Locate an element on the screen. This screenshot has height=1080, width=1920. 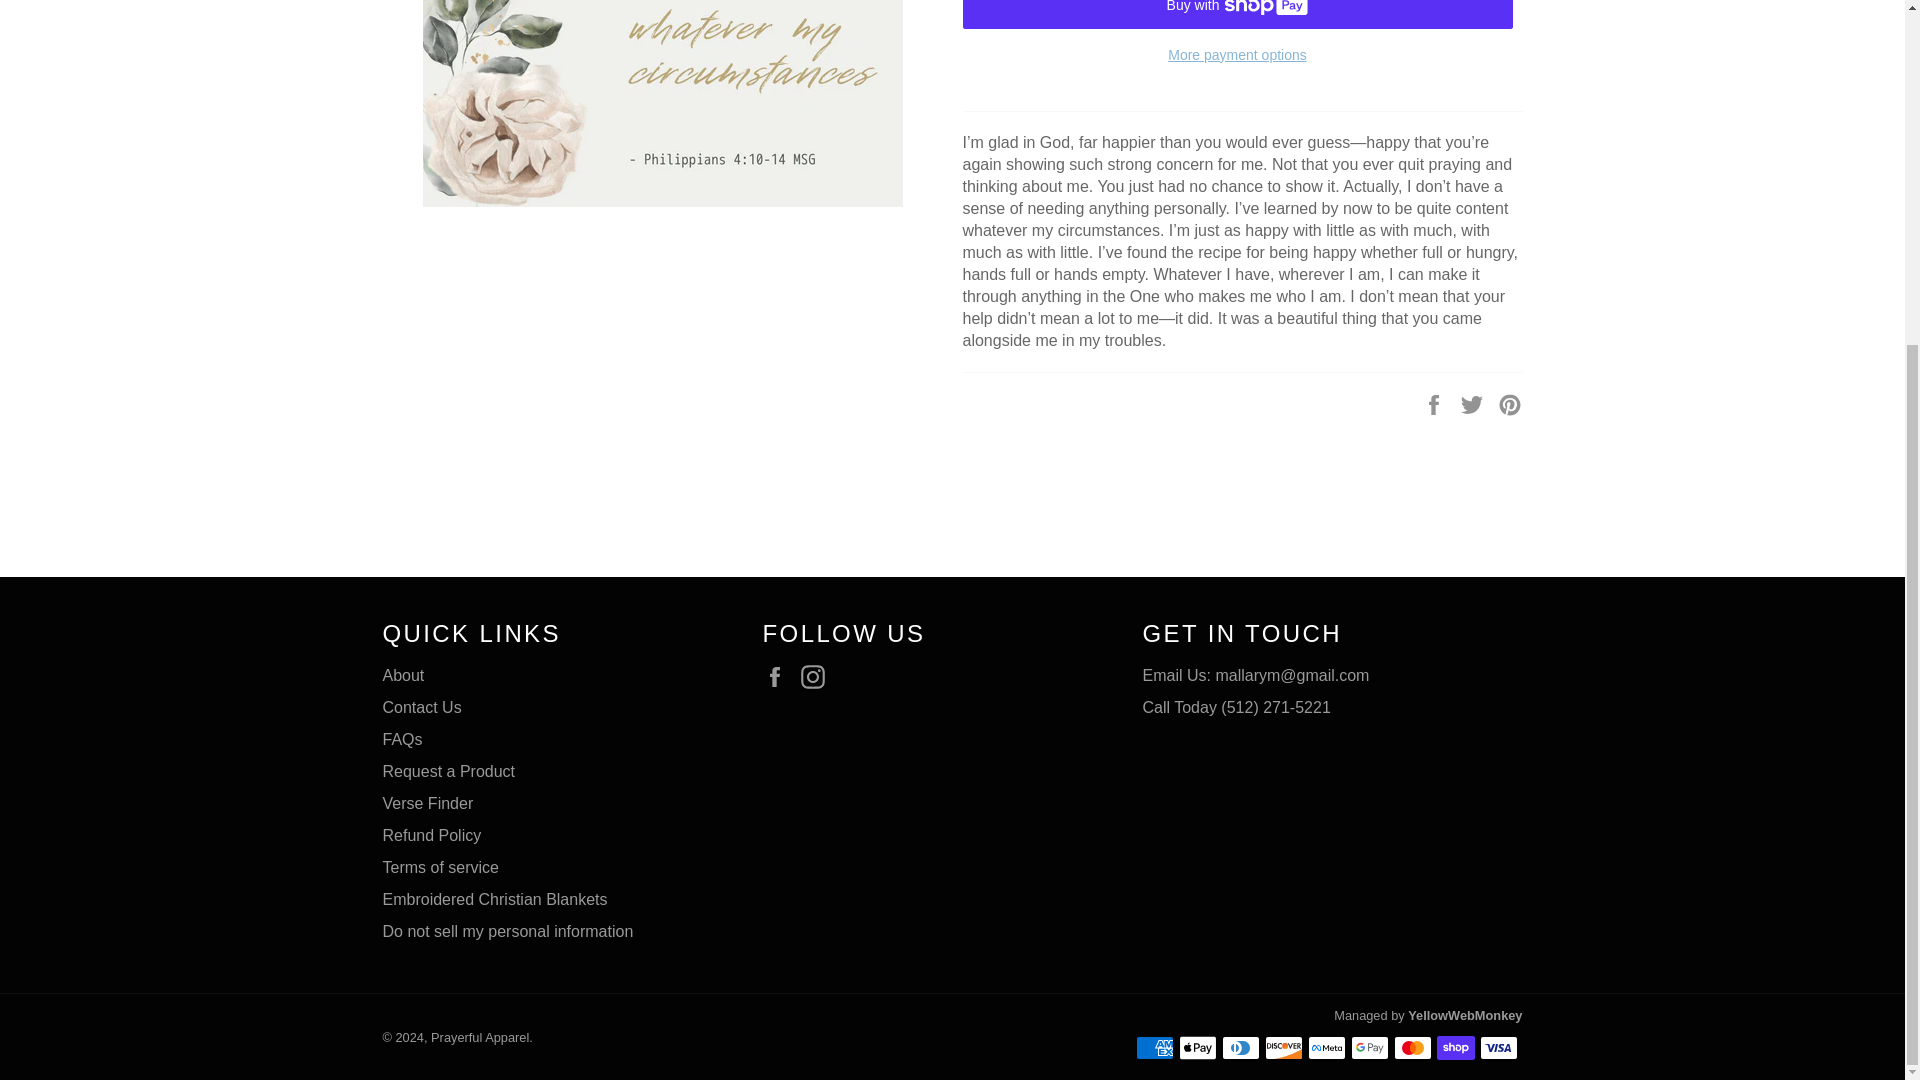
Tweet on Twitter is located at coordinates (1474, 403).